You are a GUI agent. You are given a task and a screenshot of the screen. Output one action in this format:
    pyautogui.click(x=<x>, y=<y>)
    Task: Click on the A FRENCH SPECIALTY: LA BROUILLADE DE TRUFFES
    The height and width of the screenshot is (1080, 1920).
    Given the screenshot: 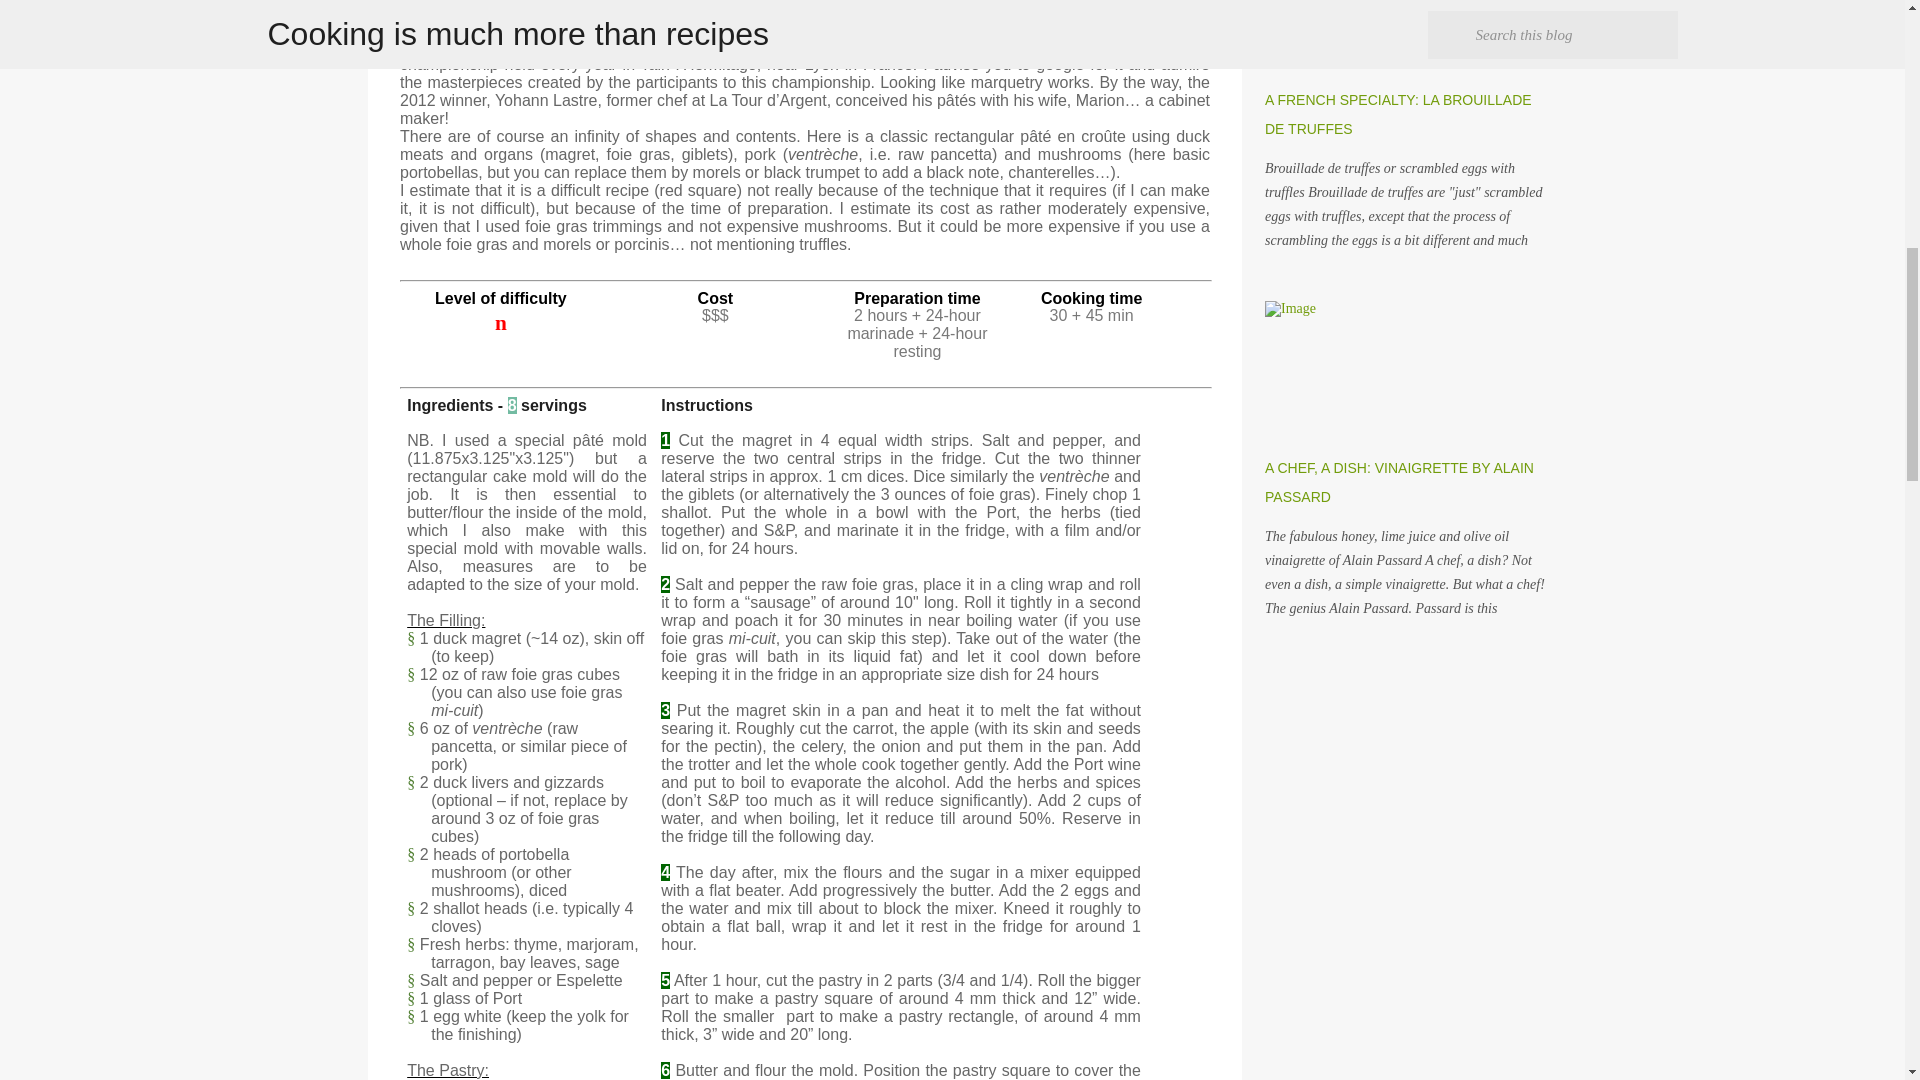 What is the action you would take?
    pyautogui.click(x=1398, y=114)
    